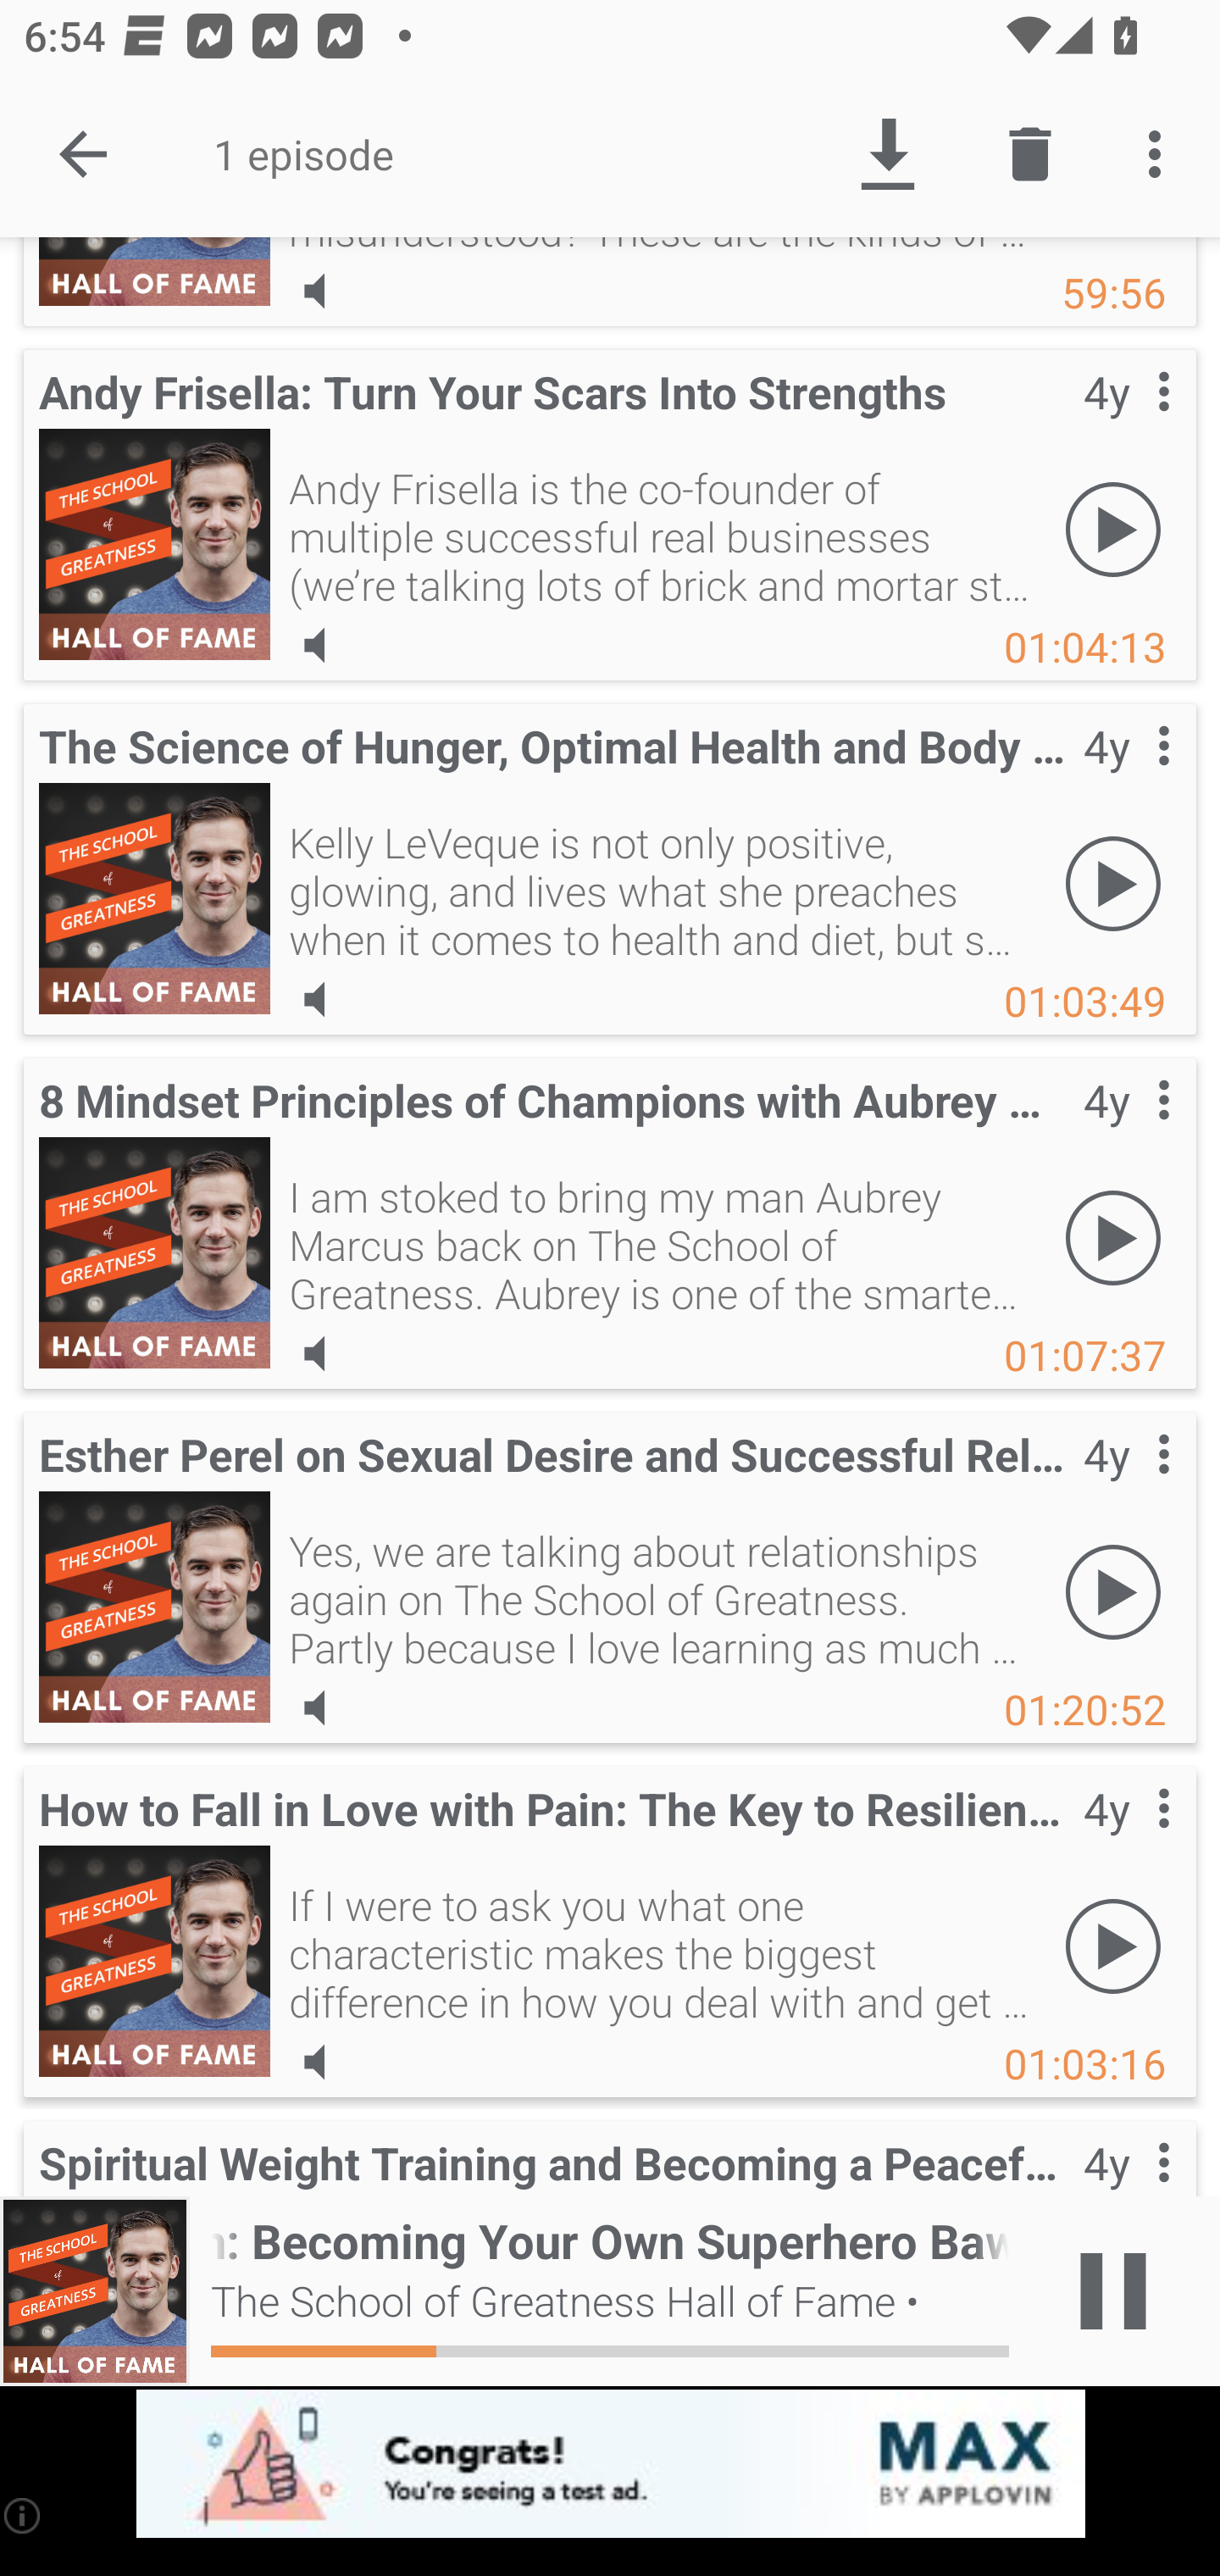 This screenshot has width=1220, height=2576. I want to click on Contextual menu, so click(1127, 425).